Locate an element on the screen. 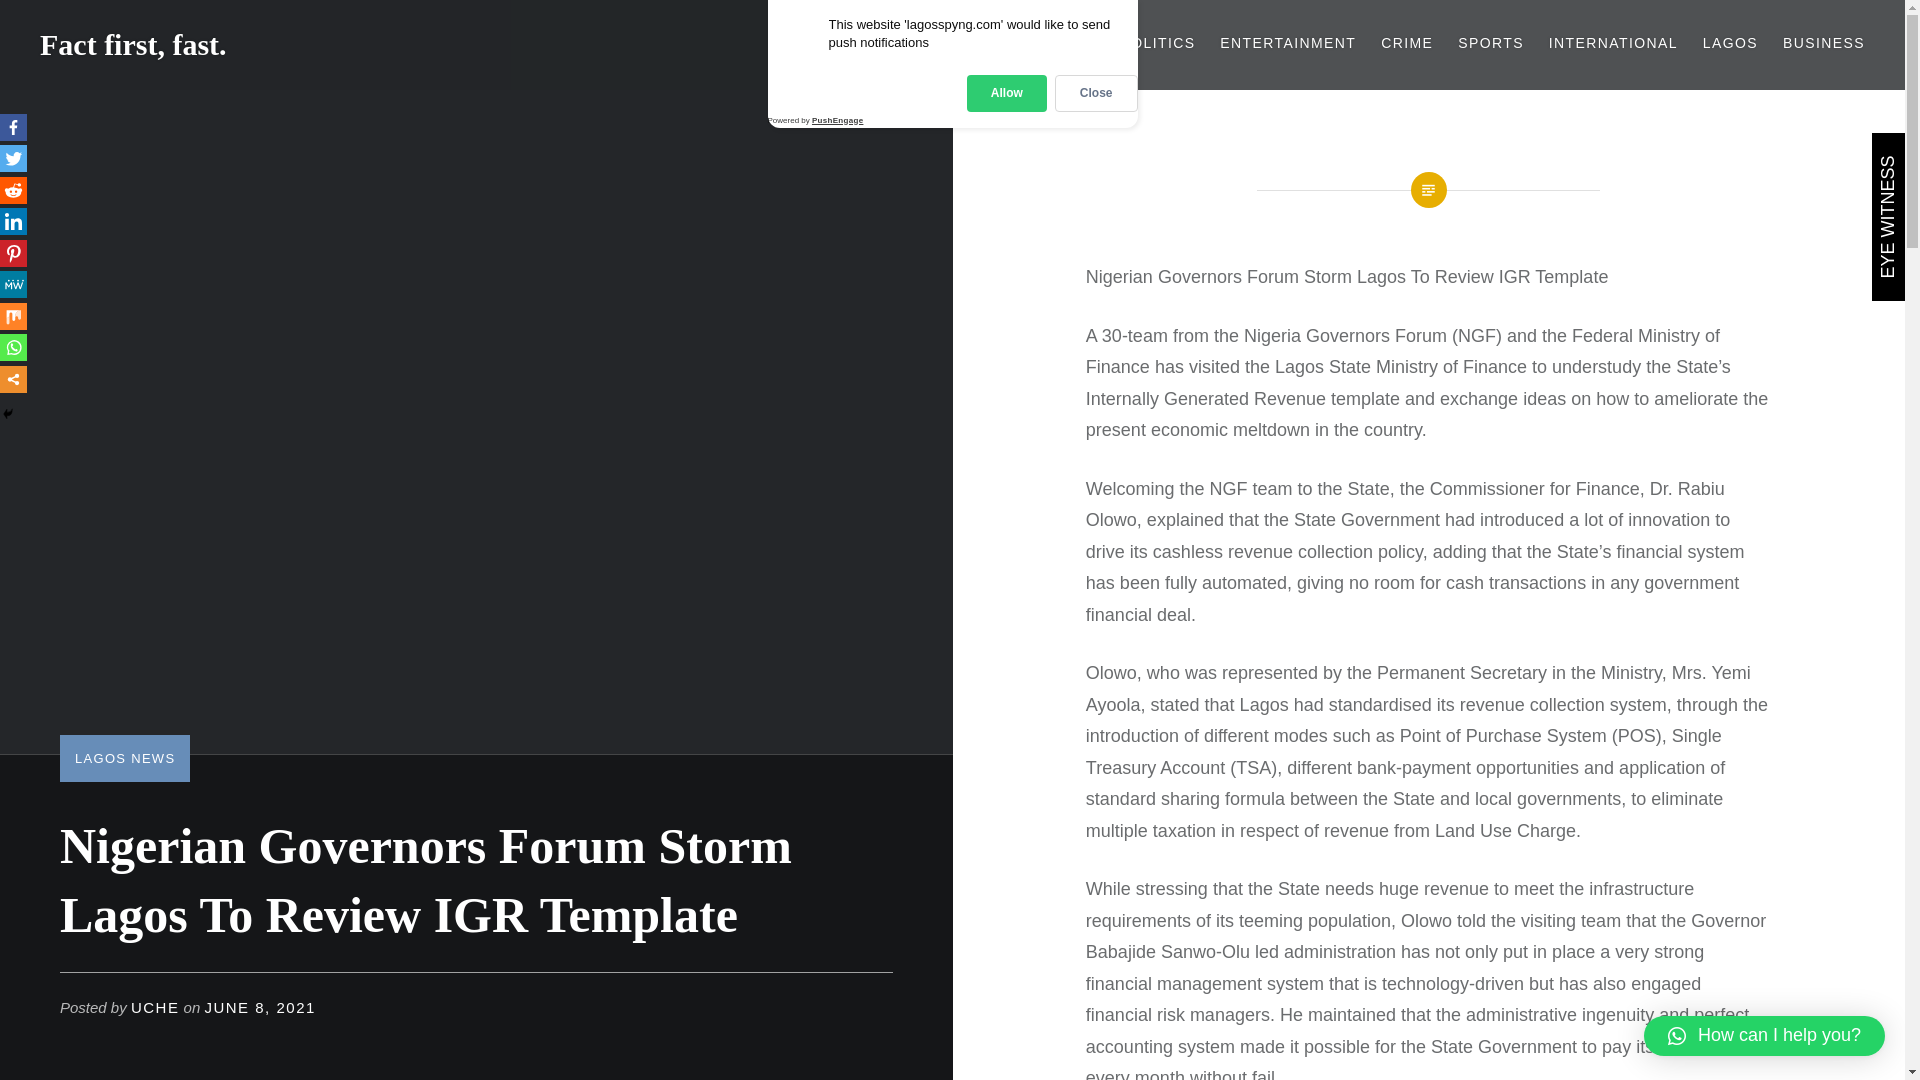  JUNE 8, 2021 is located at coordinates (258, 1008).